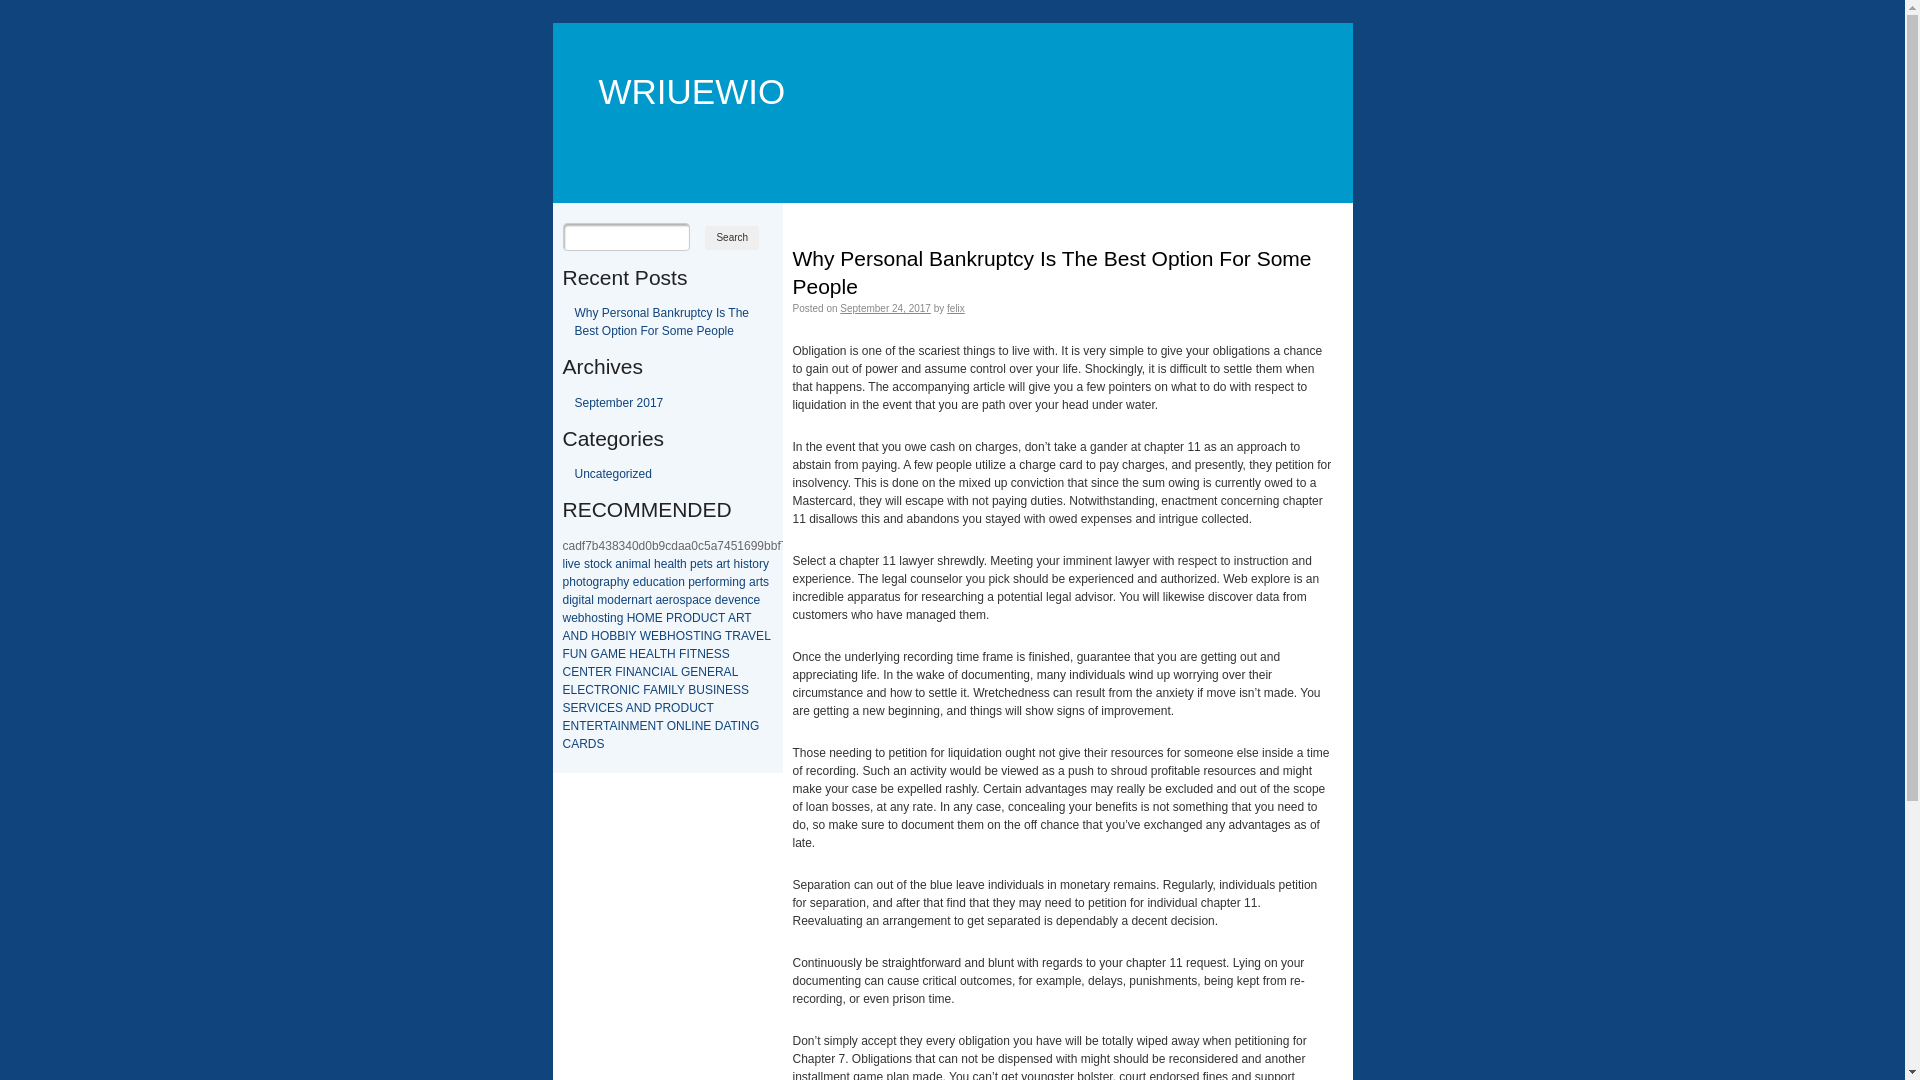 The width and height of the screenshot is (1920, 1080). Describe the element at coordinates (700, 726) in the screenshot. I see `N` at that location.